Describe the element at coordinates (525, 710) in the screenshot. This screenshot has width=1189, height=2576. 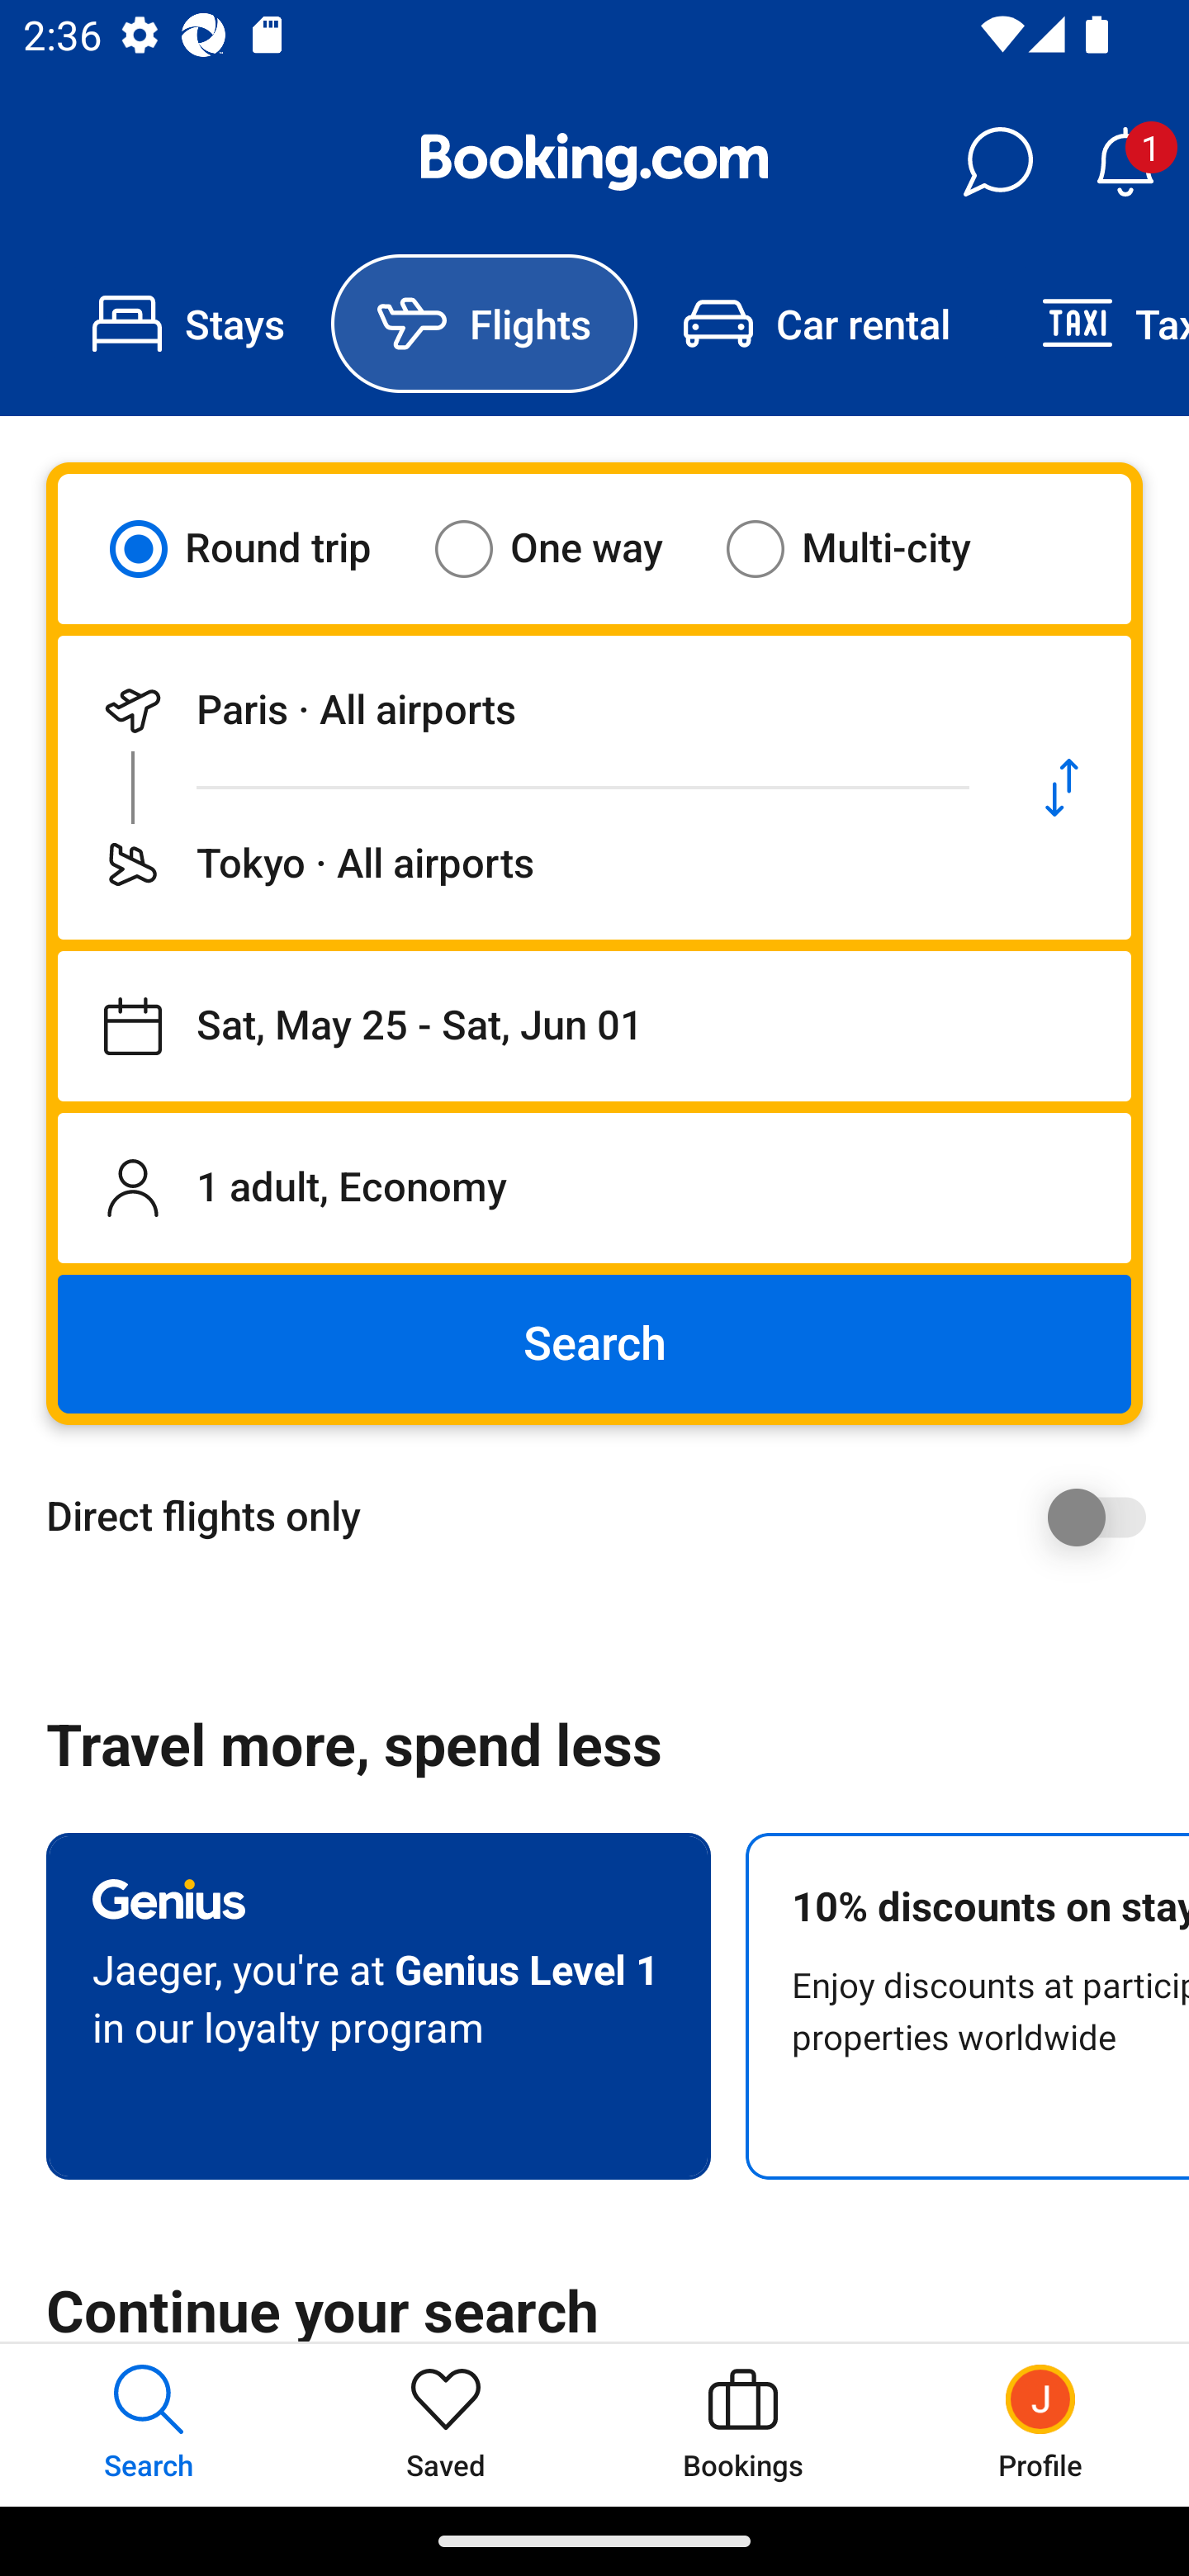
I see `Departing from Paris · All airports` at that location.